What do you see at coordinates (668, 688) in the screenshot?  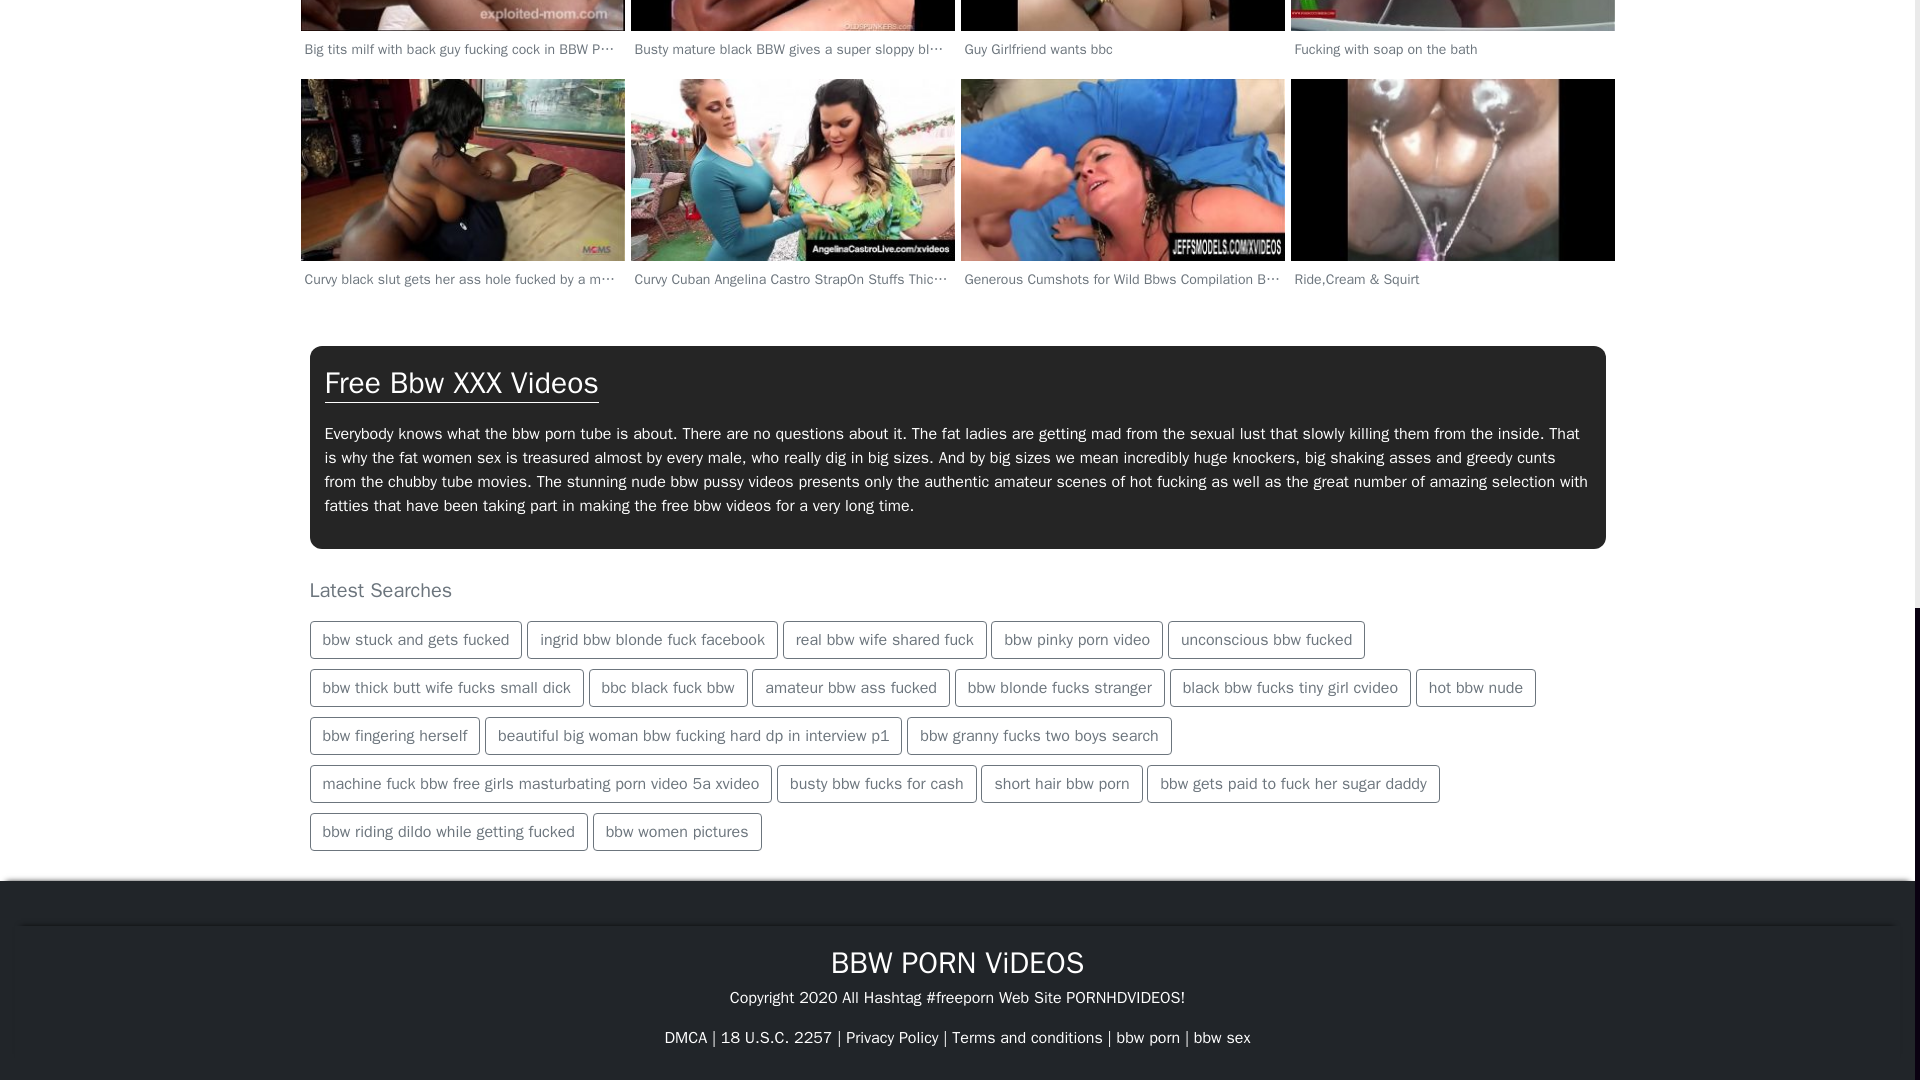 I see `bbc black fuck bbw` at bounding box center [668, 688].